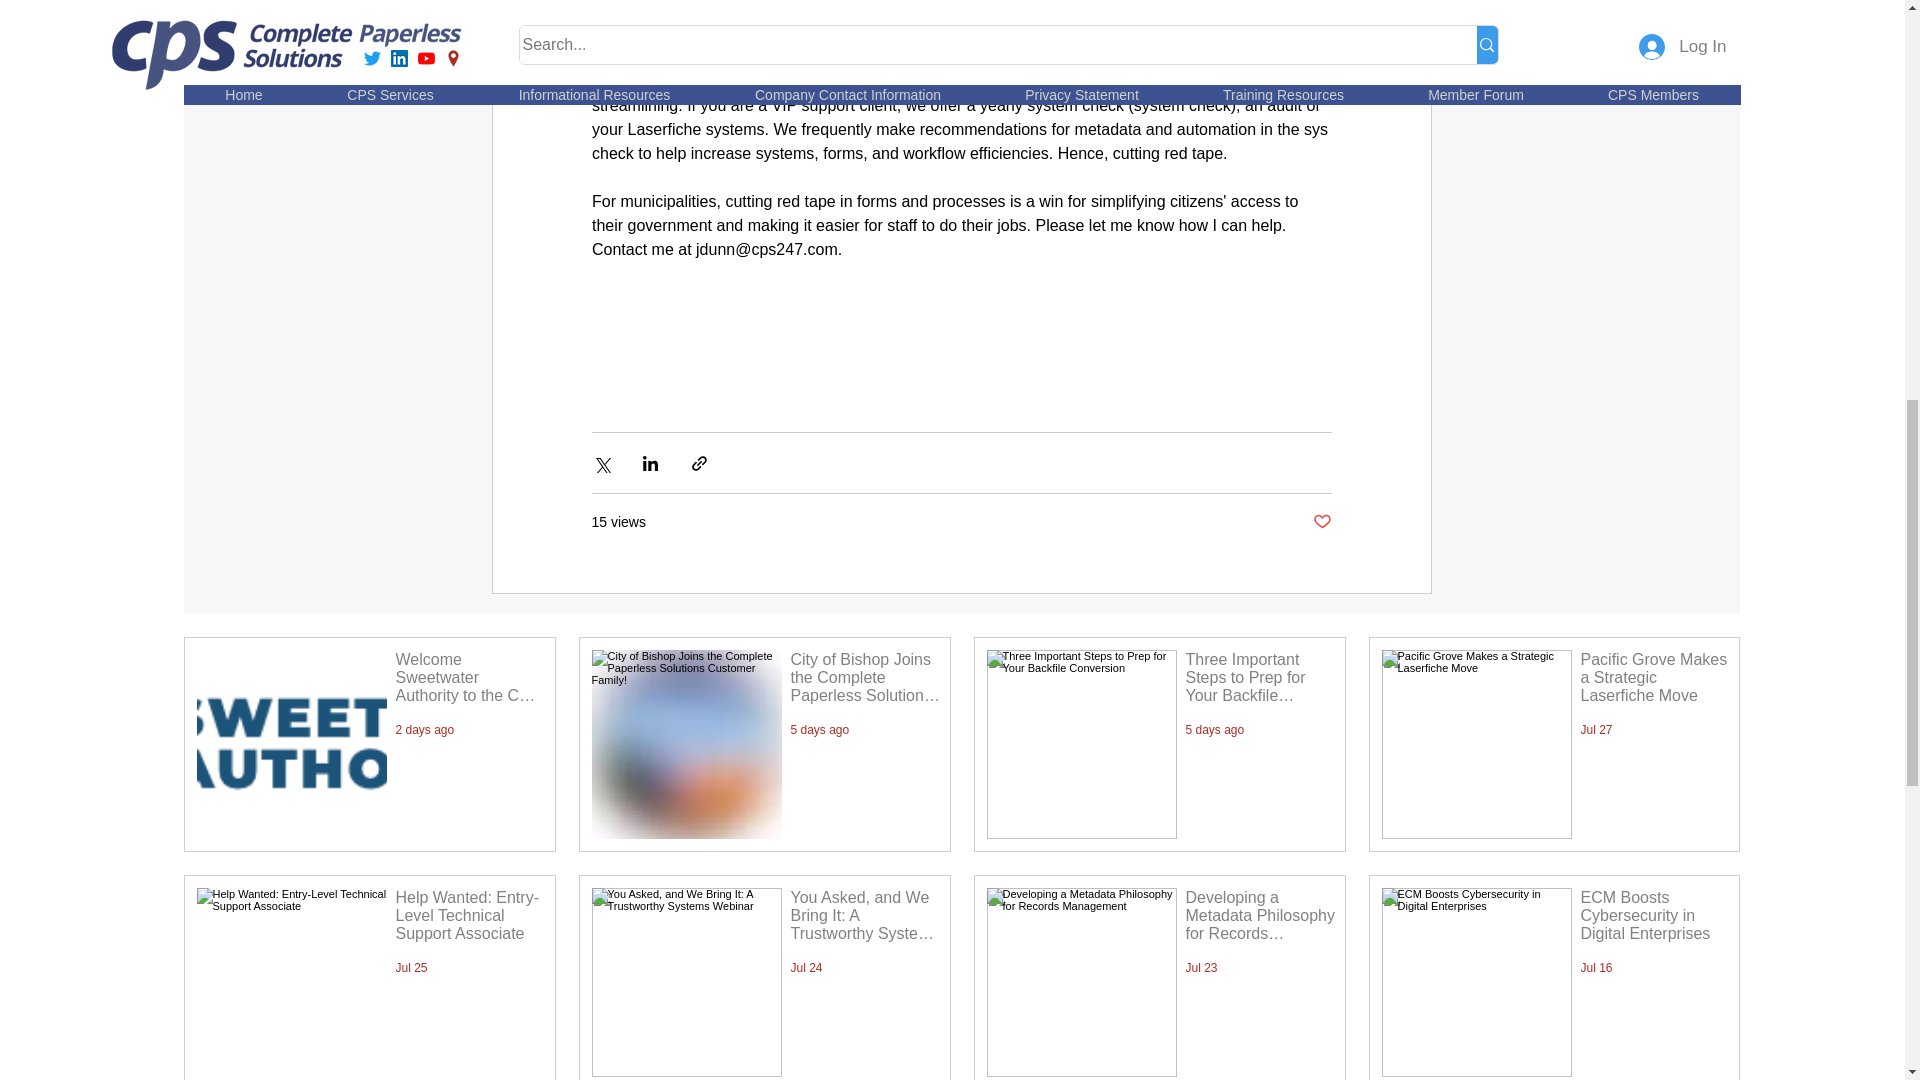 The width and height of the screenshot is (1920, 1080). Describe the element at coordinates (1654, 682) in the screenshot. I see `Pacific Grove Makes a Strategic Laserfiche Move` at that location.